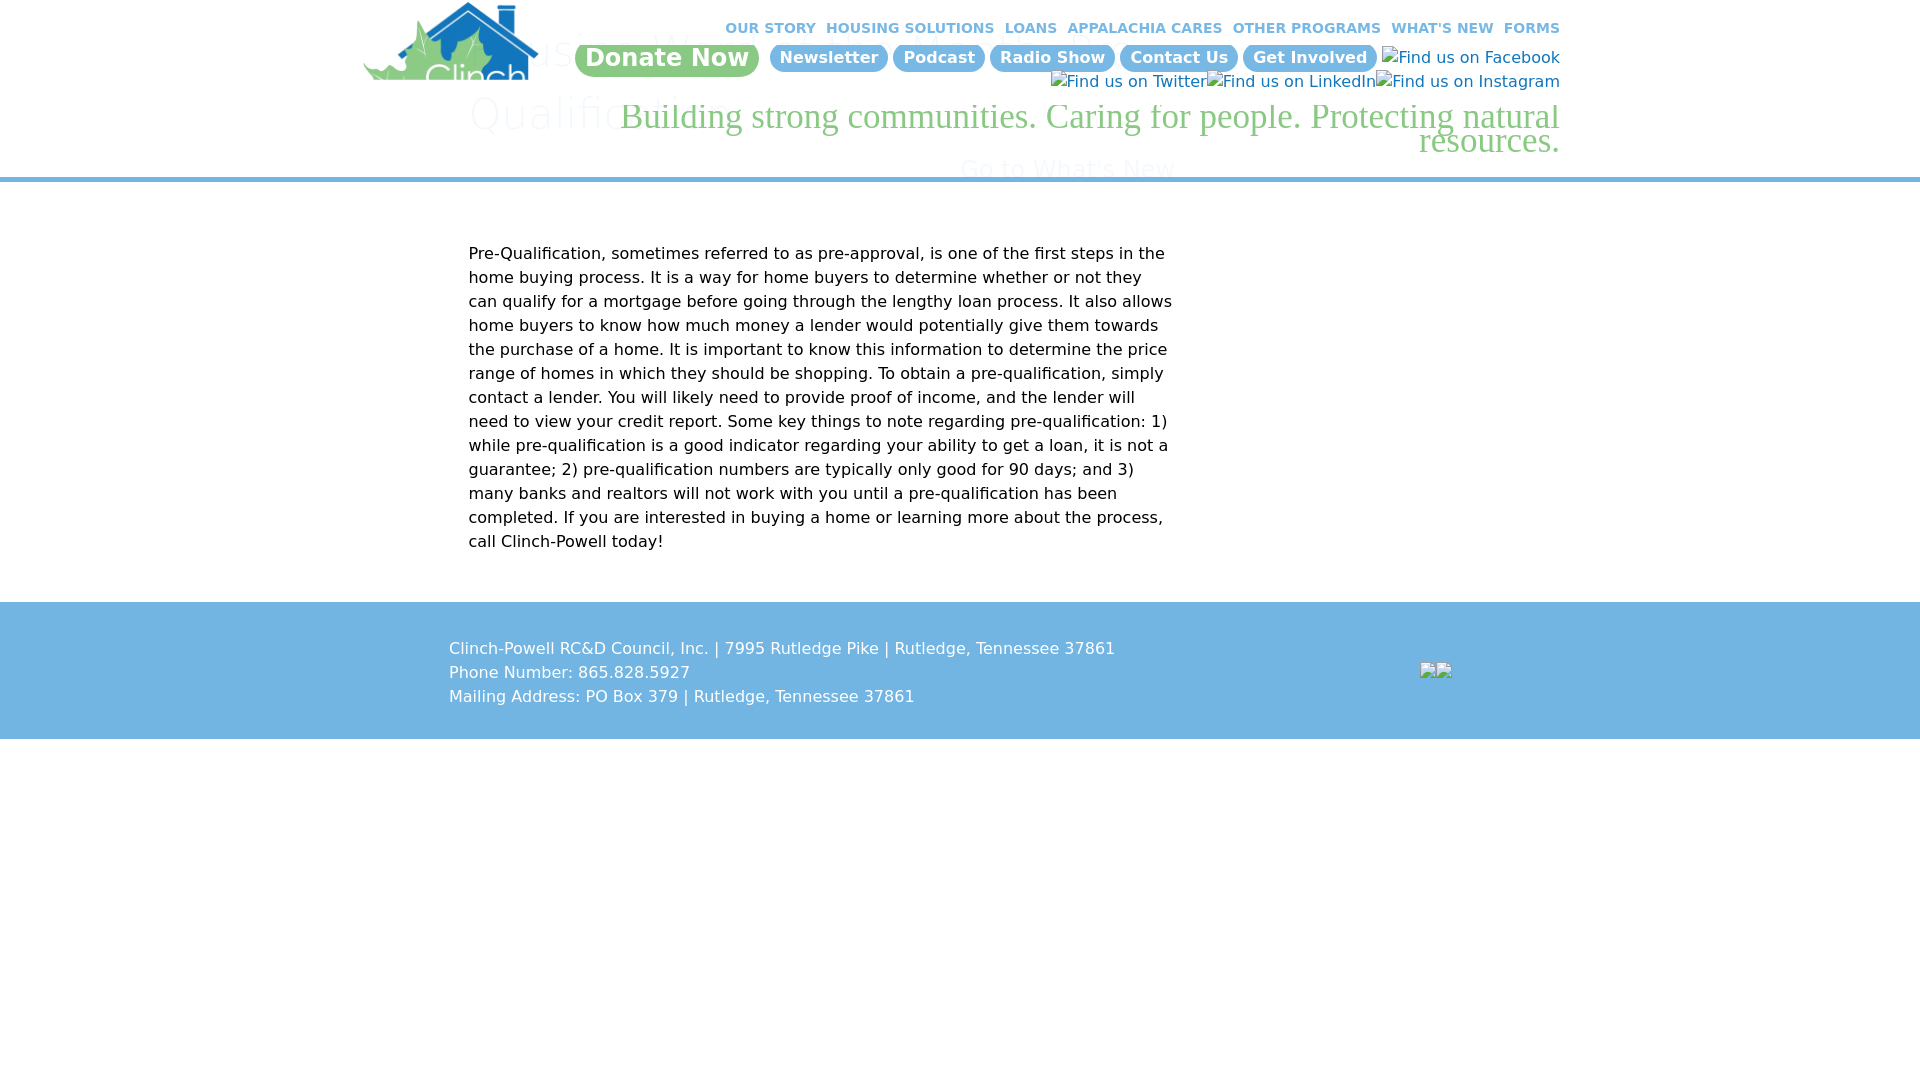 The width and height of the screenshot is (1920, 1080). What do you see at coordinates (1529, 28) in the screenshot?
I see `FORMS` at bounding box center [1529, 28].